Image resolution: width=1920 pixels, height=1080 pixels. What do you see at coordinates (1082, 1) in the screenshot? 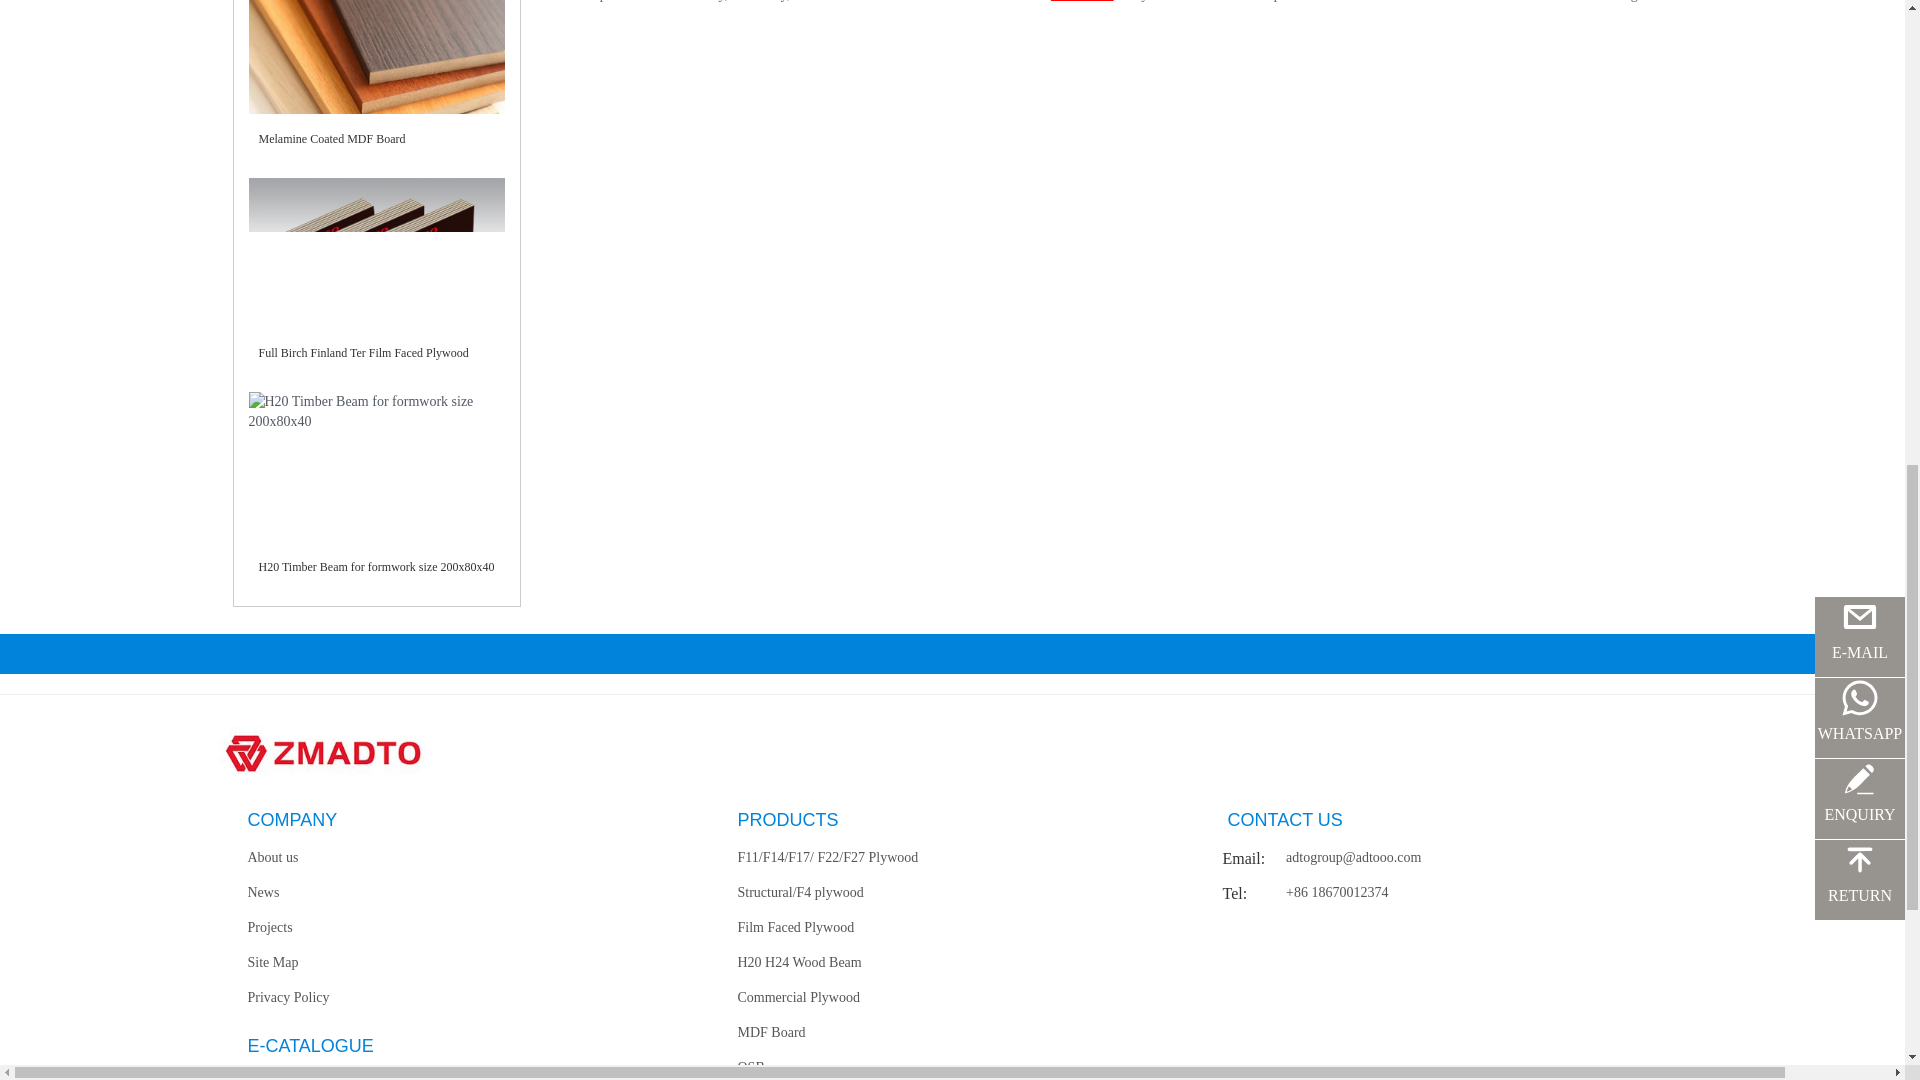
I see `ZMADTO` at bounding box center [1082, 1].